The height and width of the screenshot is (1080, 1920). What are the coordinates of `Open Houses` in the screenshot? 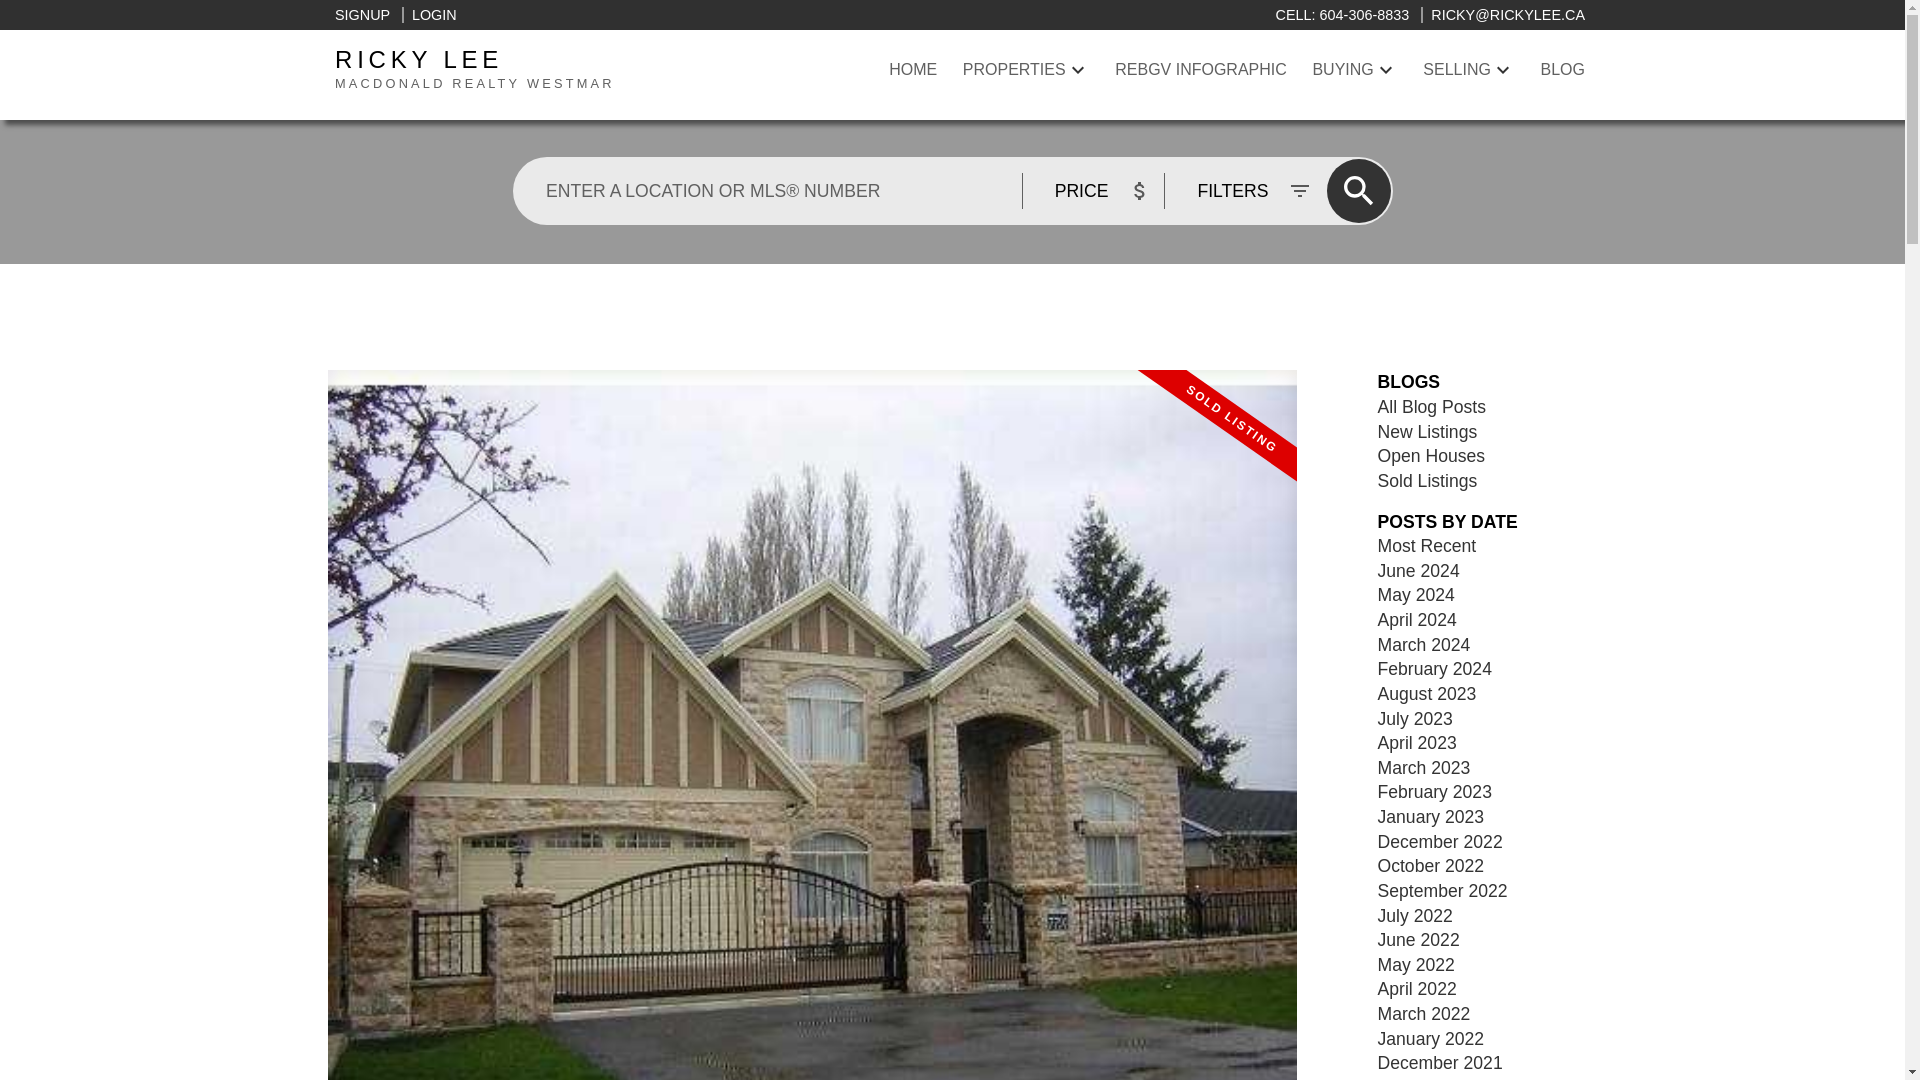 It's located at (428, 14).